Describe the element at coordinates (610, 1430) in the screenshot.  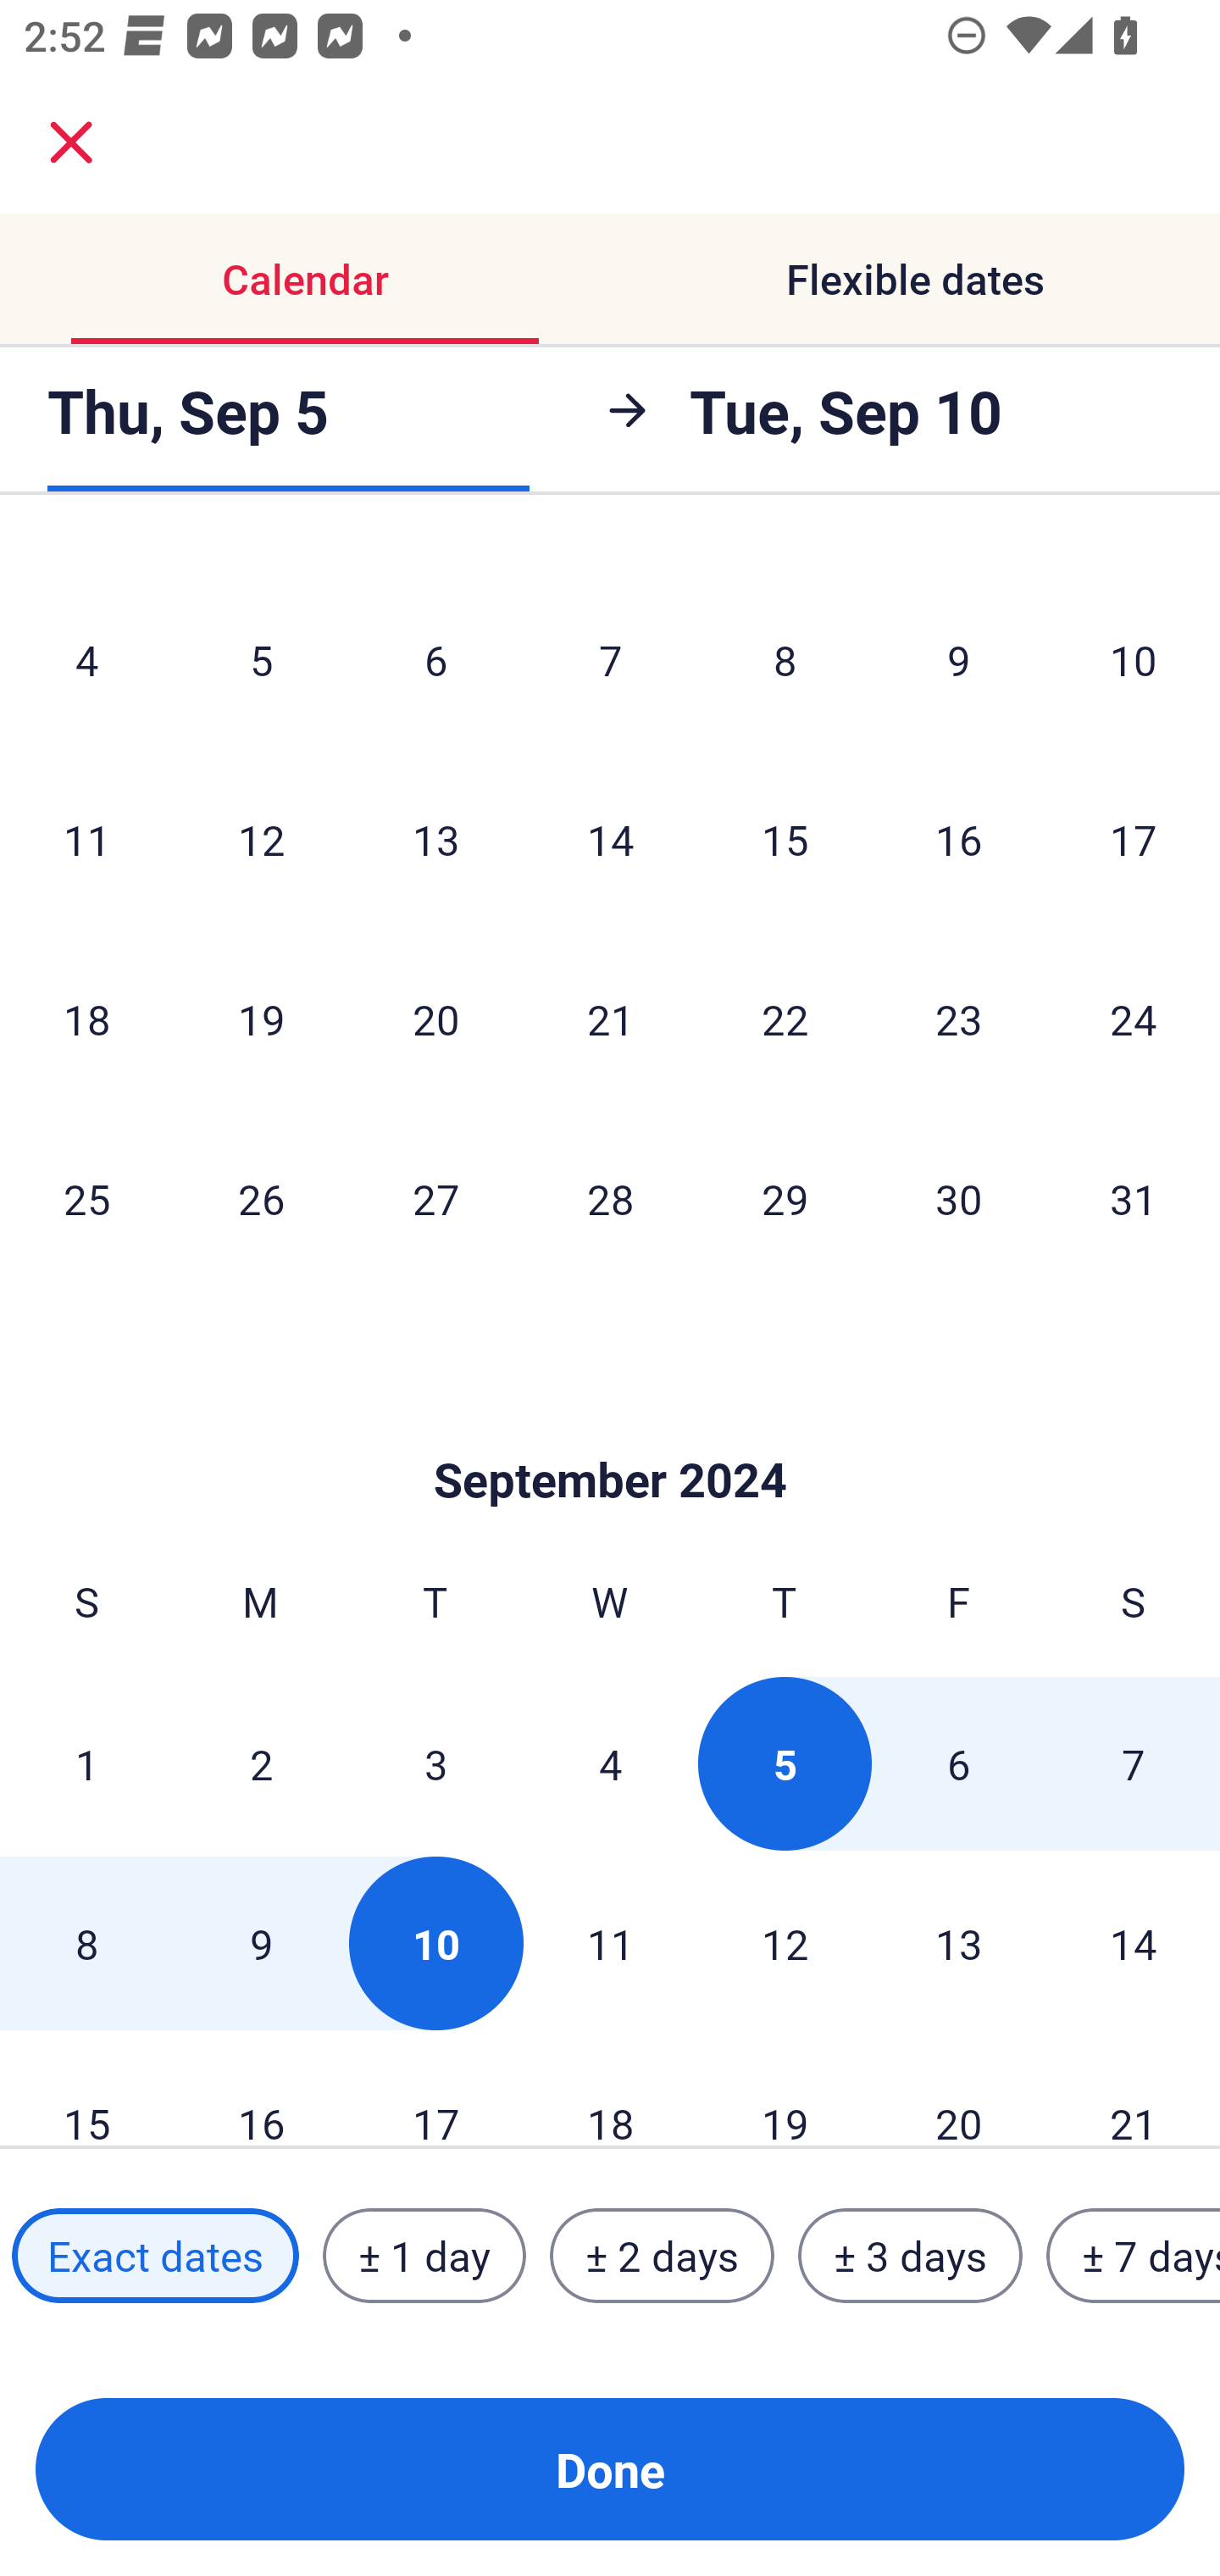
I see `Skip to Done` at that location.